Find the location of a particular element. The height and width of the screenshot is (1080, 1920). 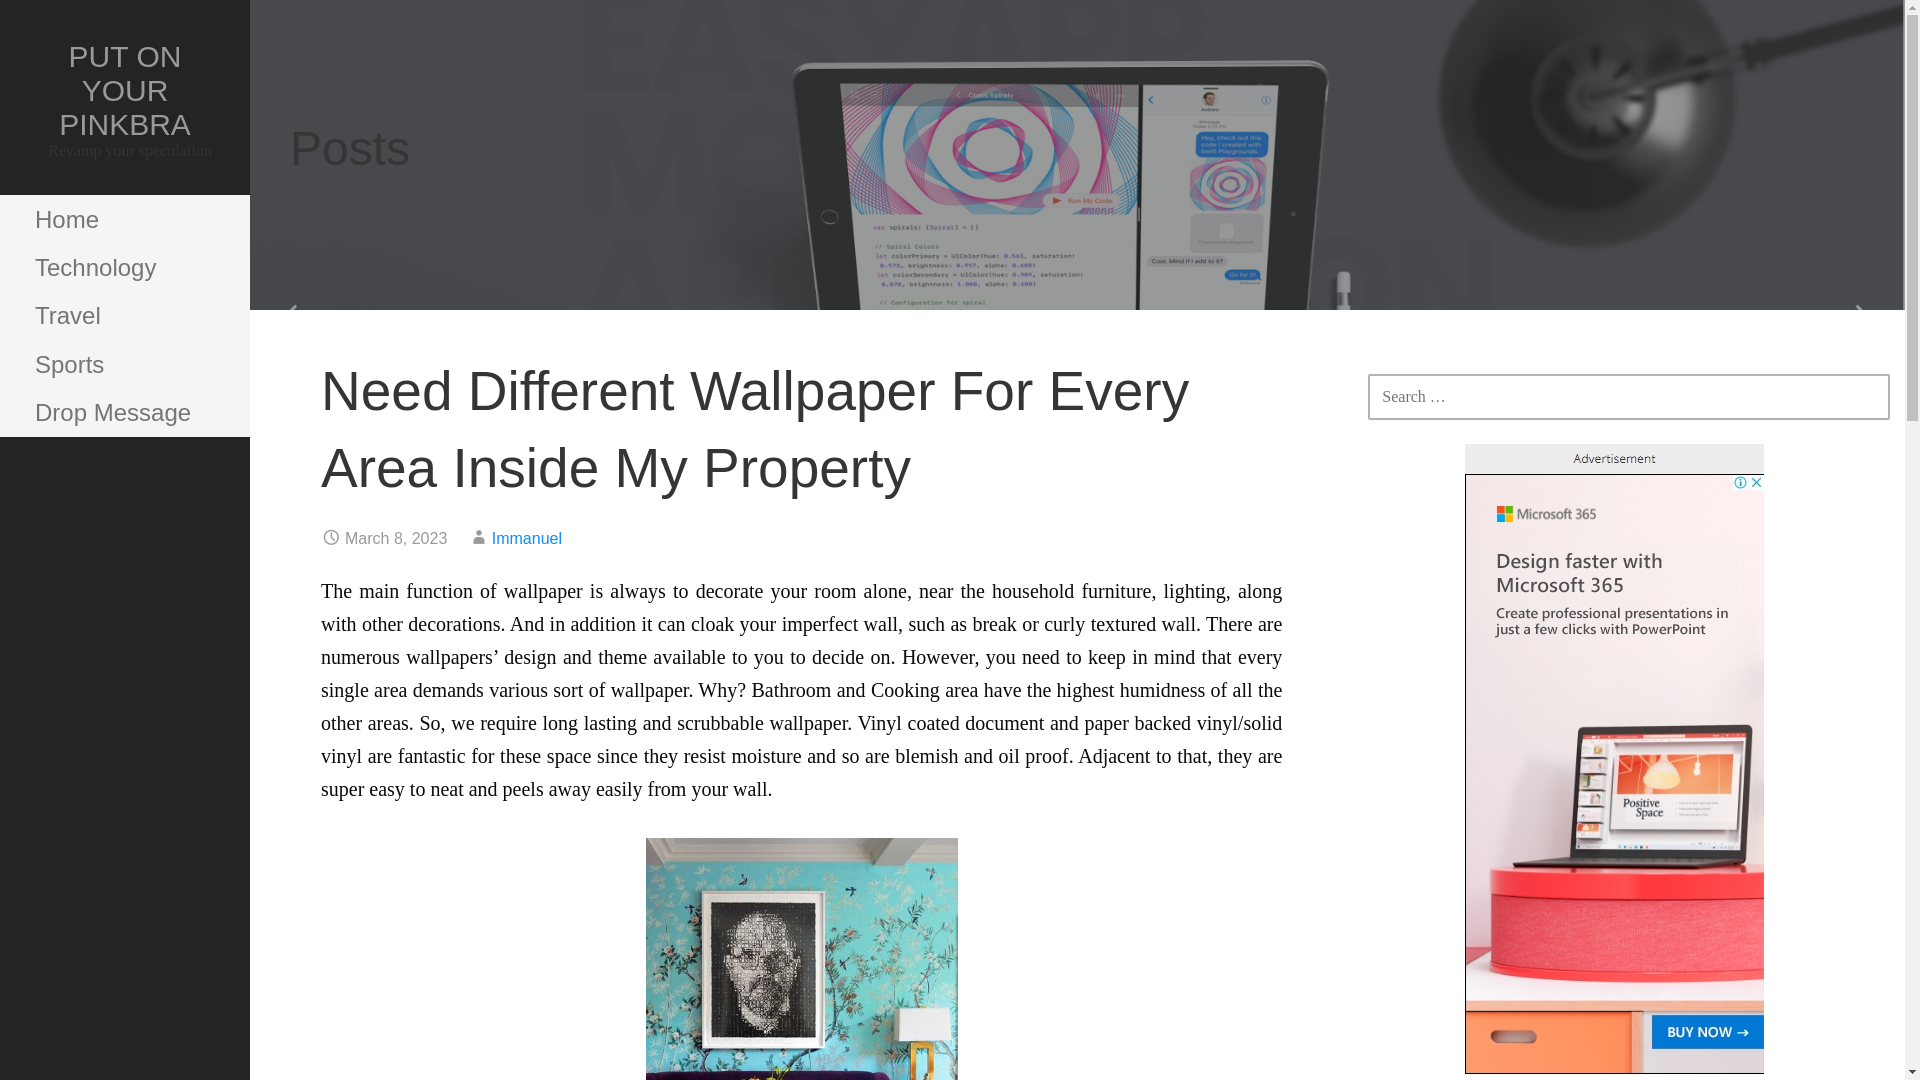

Sports is located at coordinates (124, 364).